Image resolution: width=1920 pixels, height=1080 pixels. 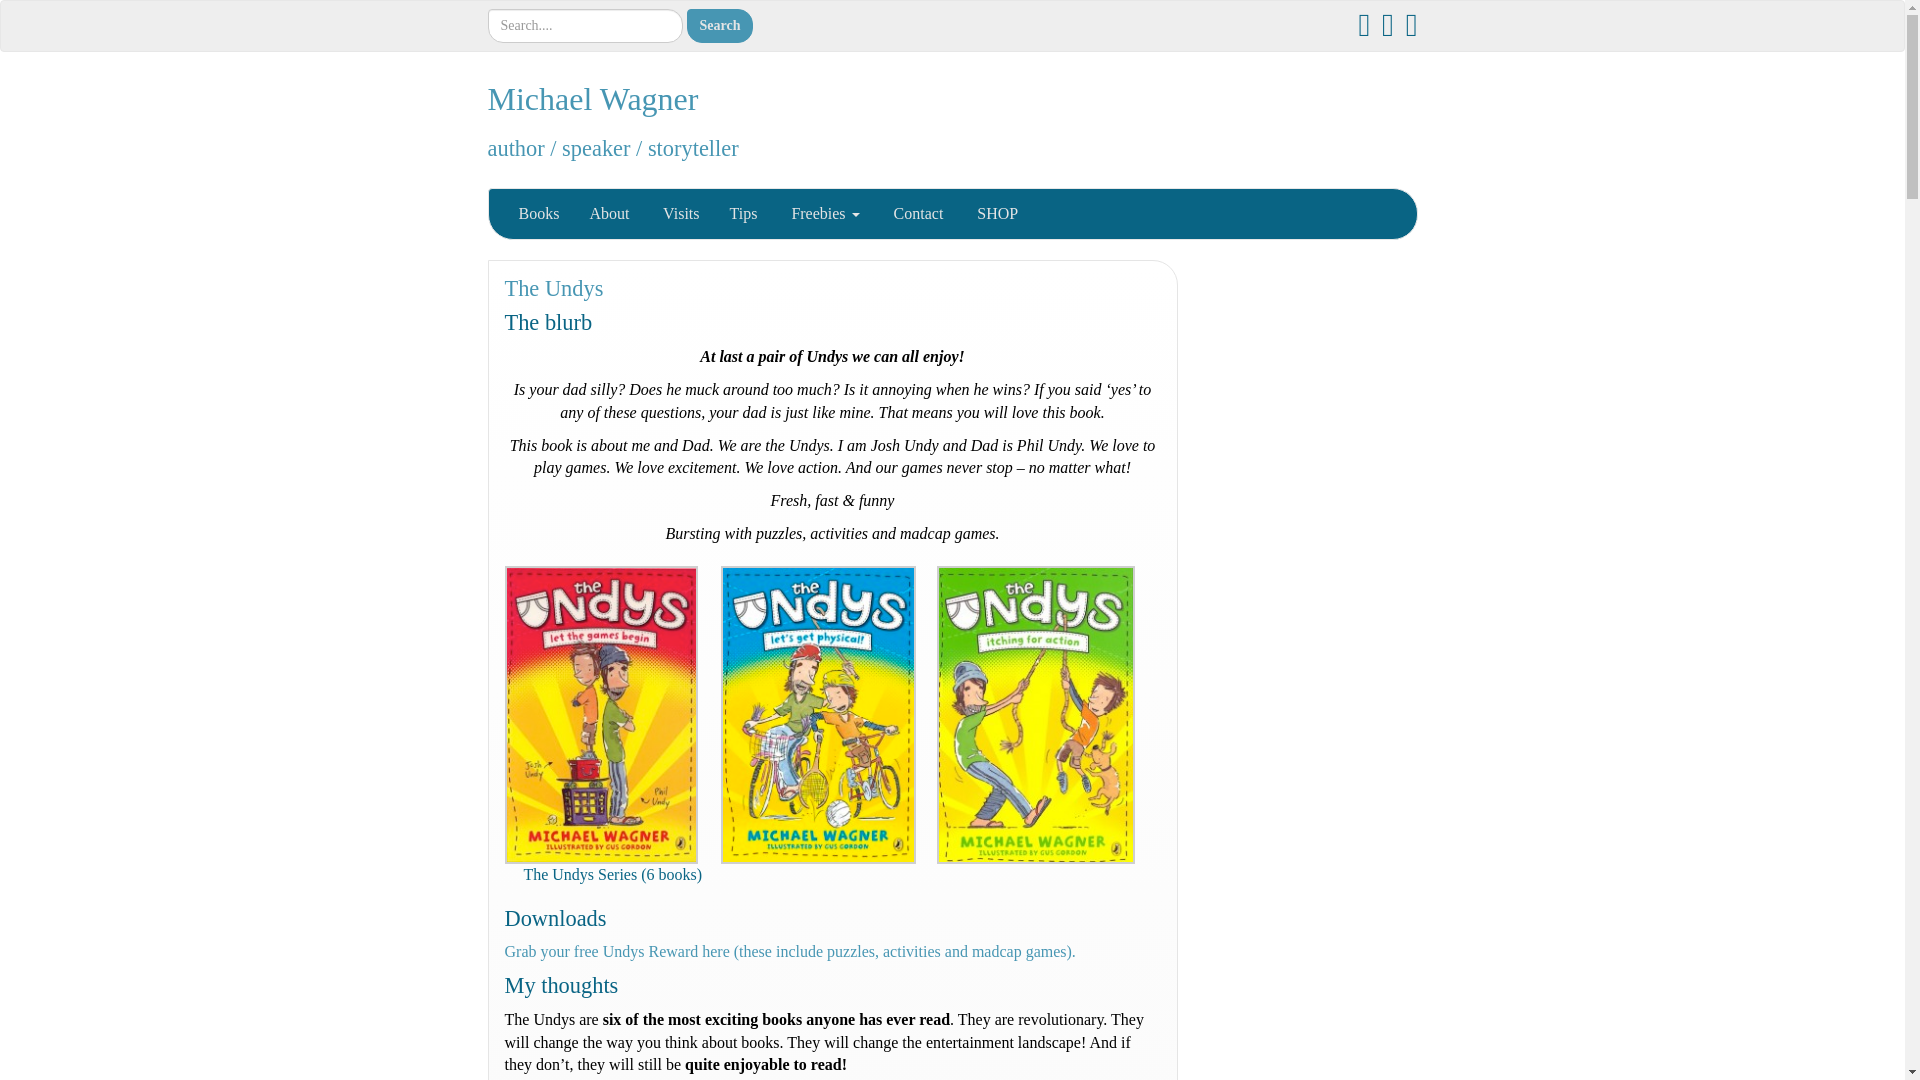 What do you see at coordinates (742, 214) in the screenshot?
I see `Tips` at bounding box center [742, 214].